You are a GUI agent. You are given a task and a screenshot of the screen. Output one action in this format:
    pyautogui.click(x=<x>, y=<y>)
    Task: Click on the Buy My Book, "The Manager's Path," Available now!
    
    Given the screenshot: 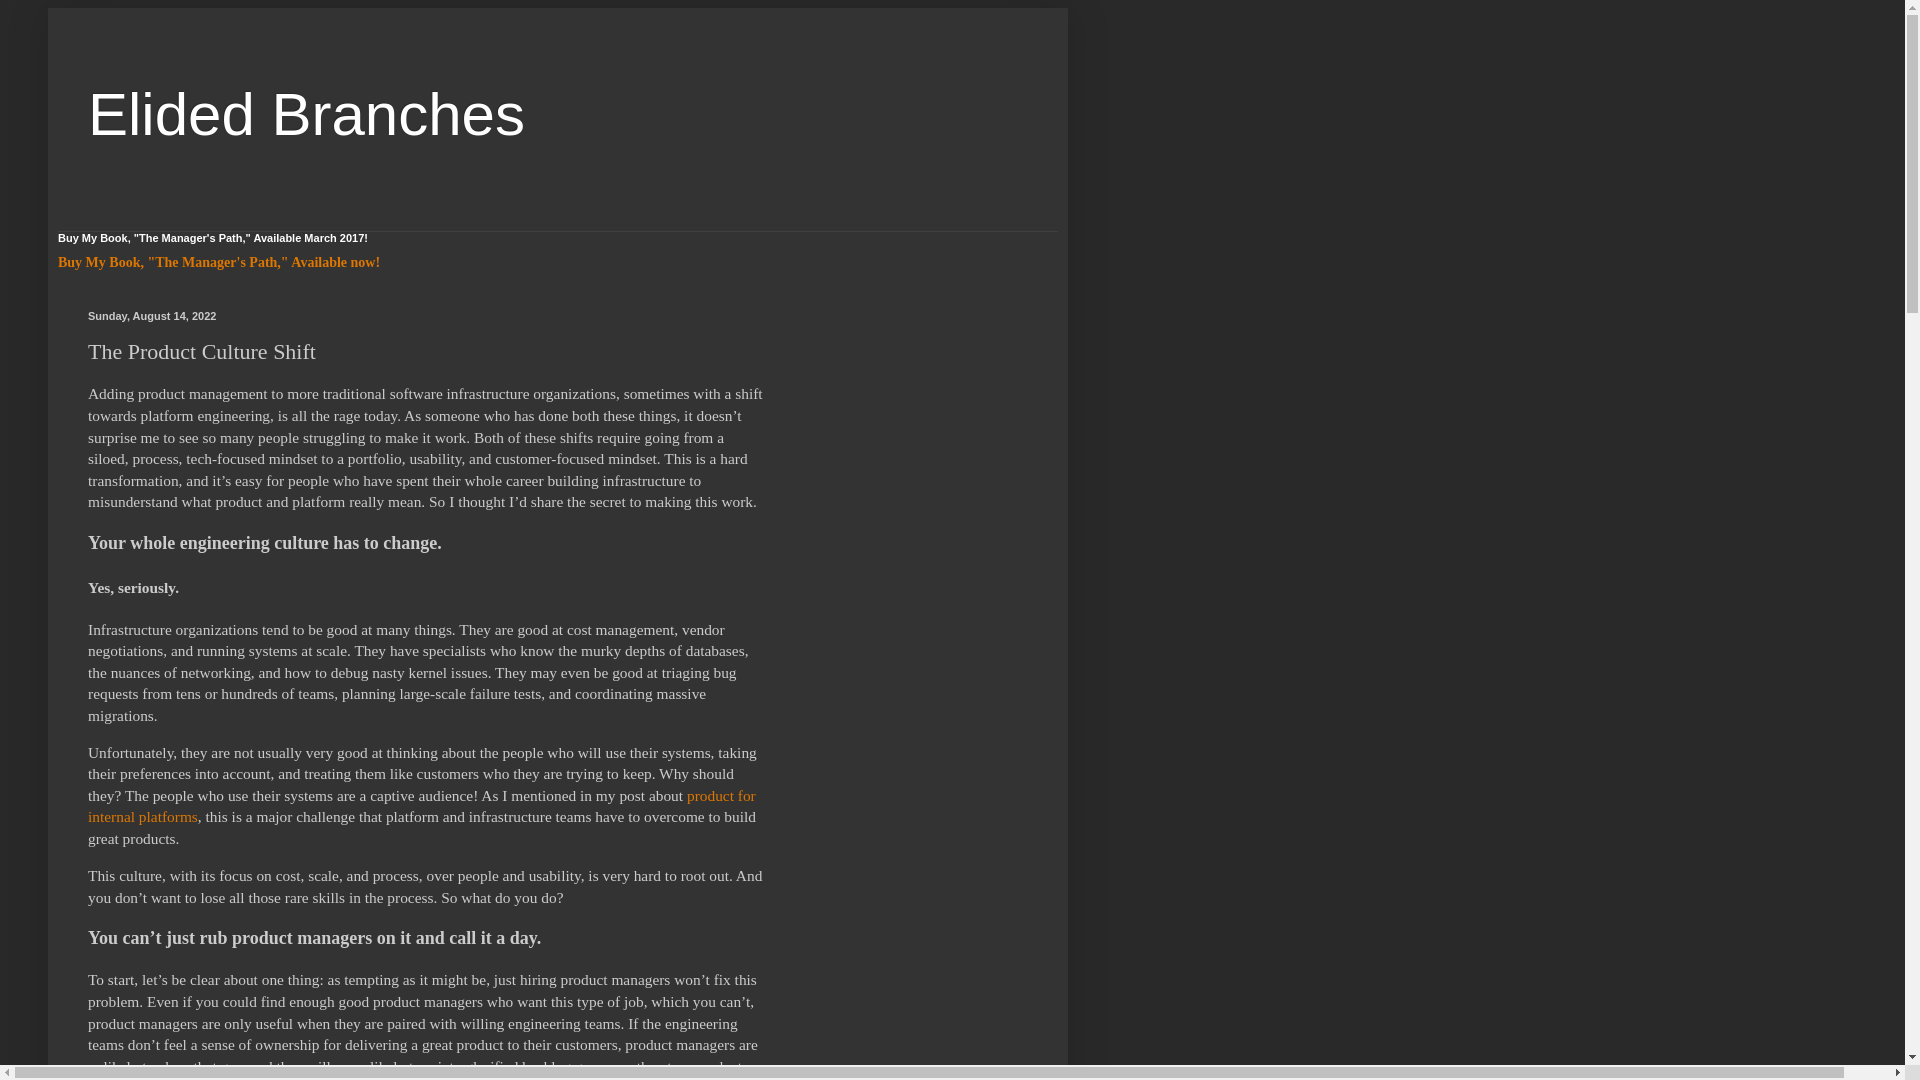 What is the action you would take?
    pyautogui.click(x=218, y=262)
    